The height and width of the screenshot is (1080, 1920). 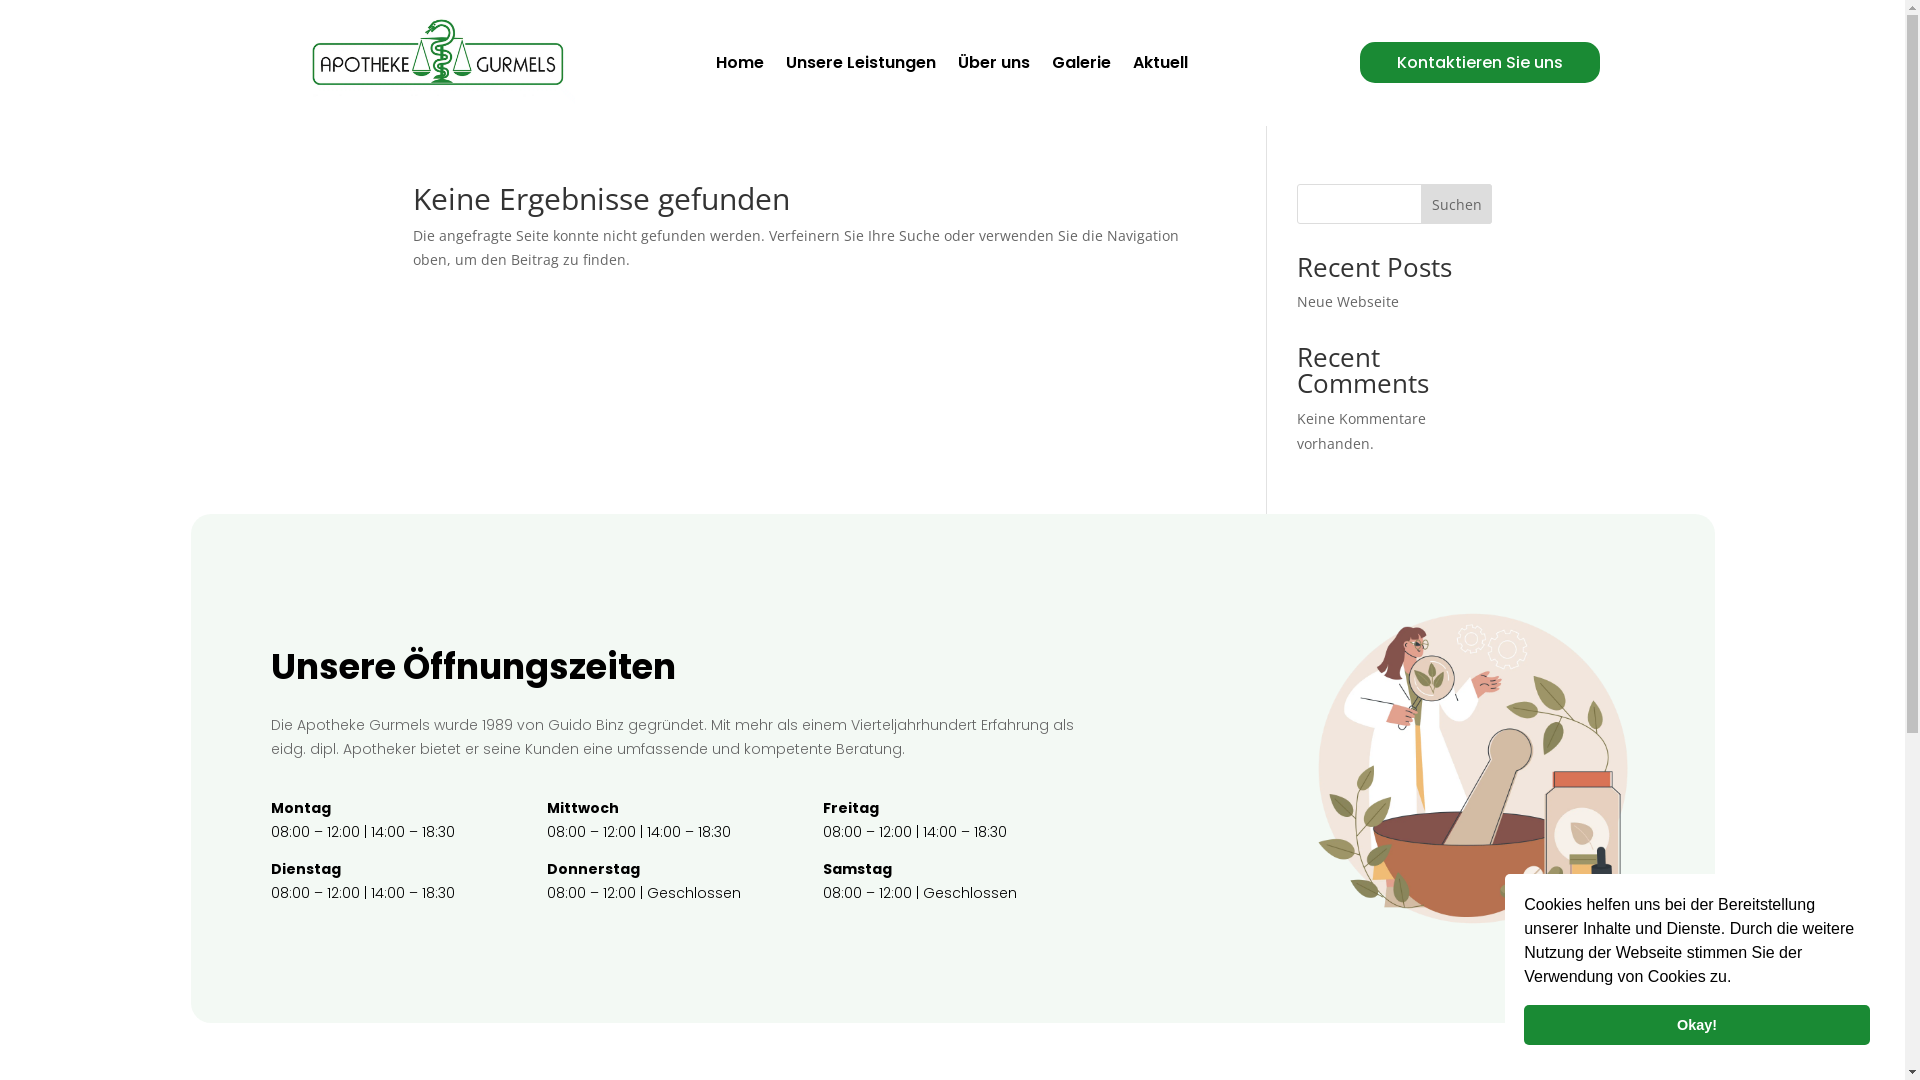 What do you see at coordinates (1082, 66) in the screenshot?
I see `Galerie` at bounding box center [1082, 66].